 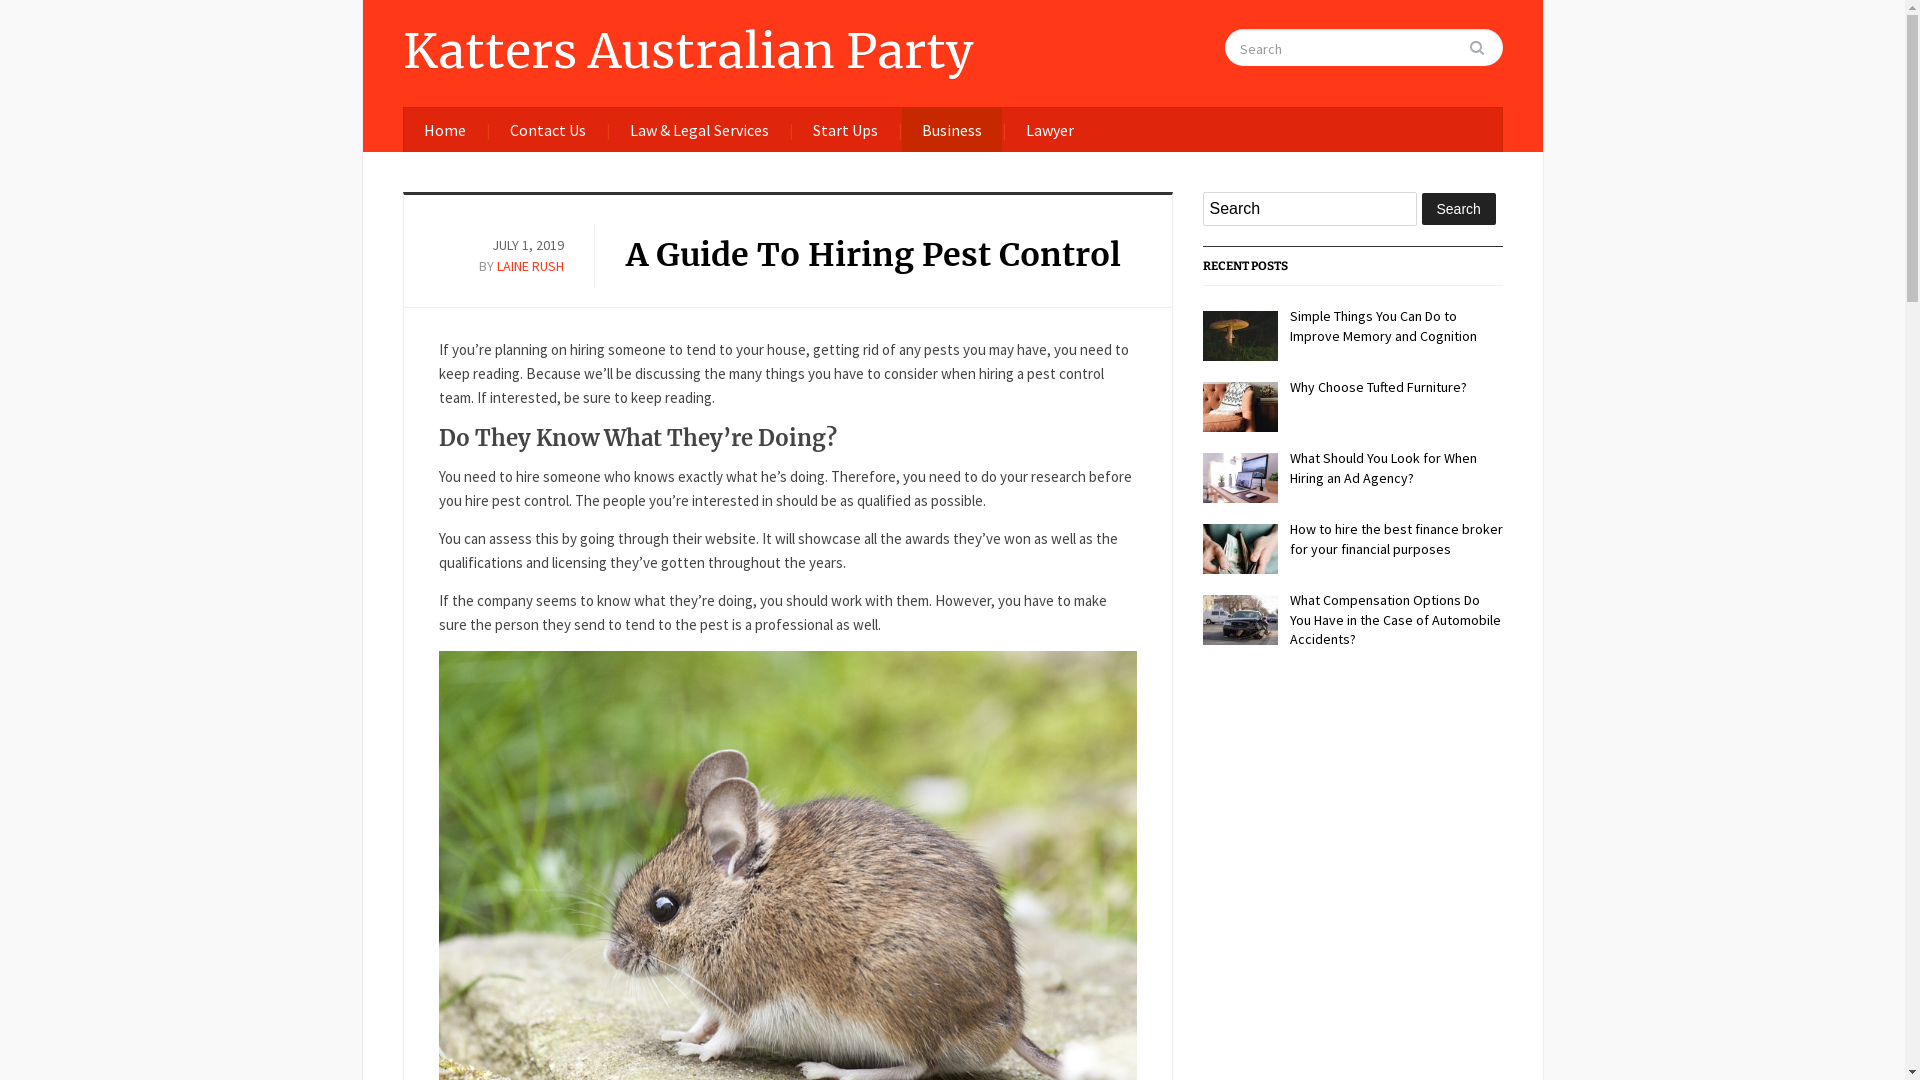 What do you see at coordinates (952, 130) in the screenshot?
I see `Business` at bounding box center [952, 130].